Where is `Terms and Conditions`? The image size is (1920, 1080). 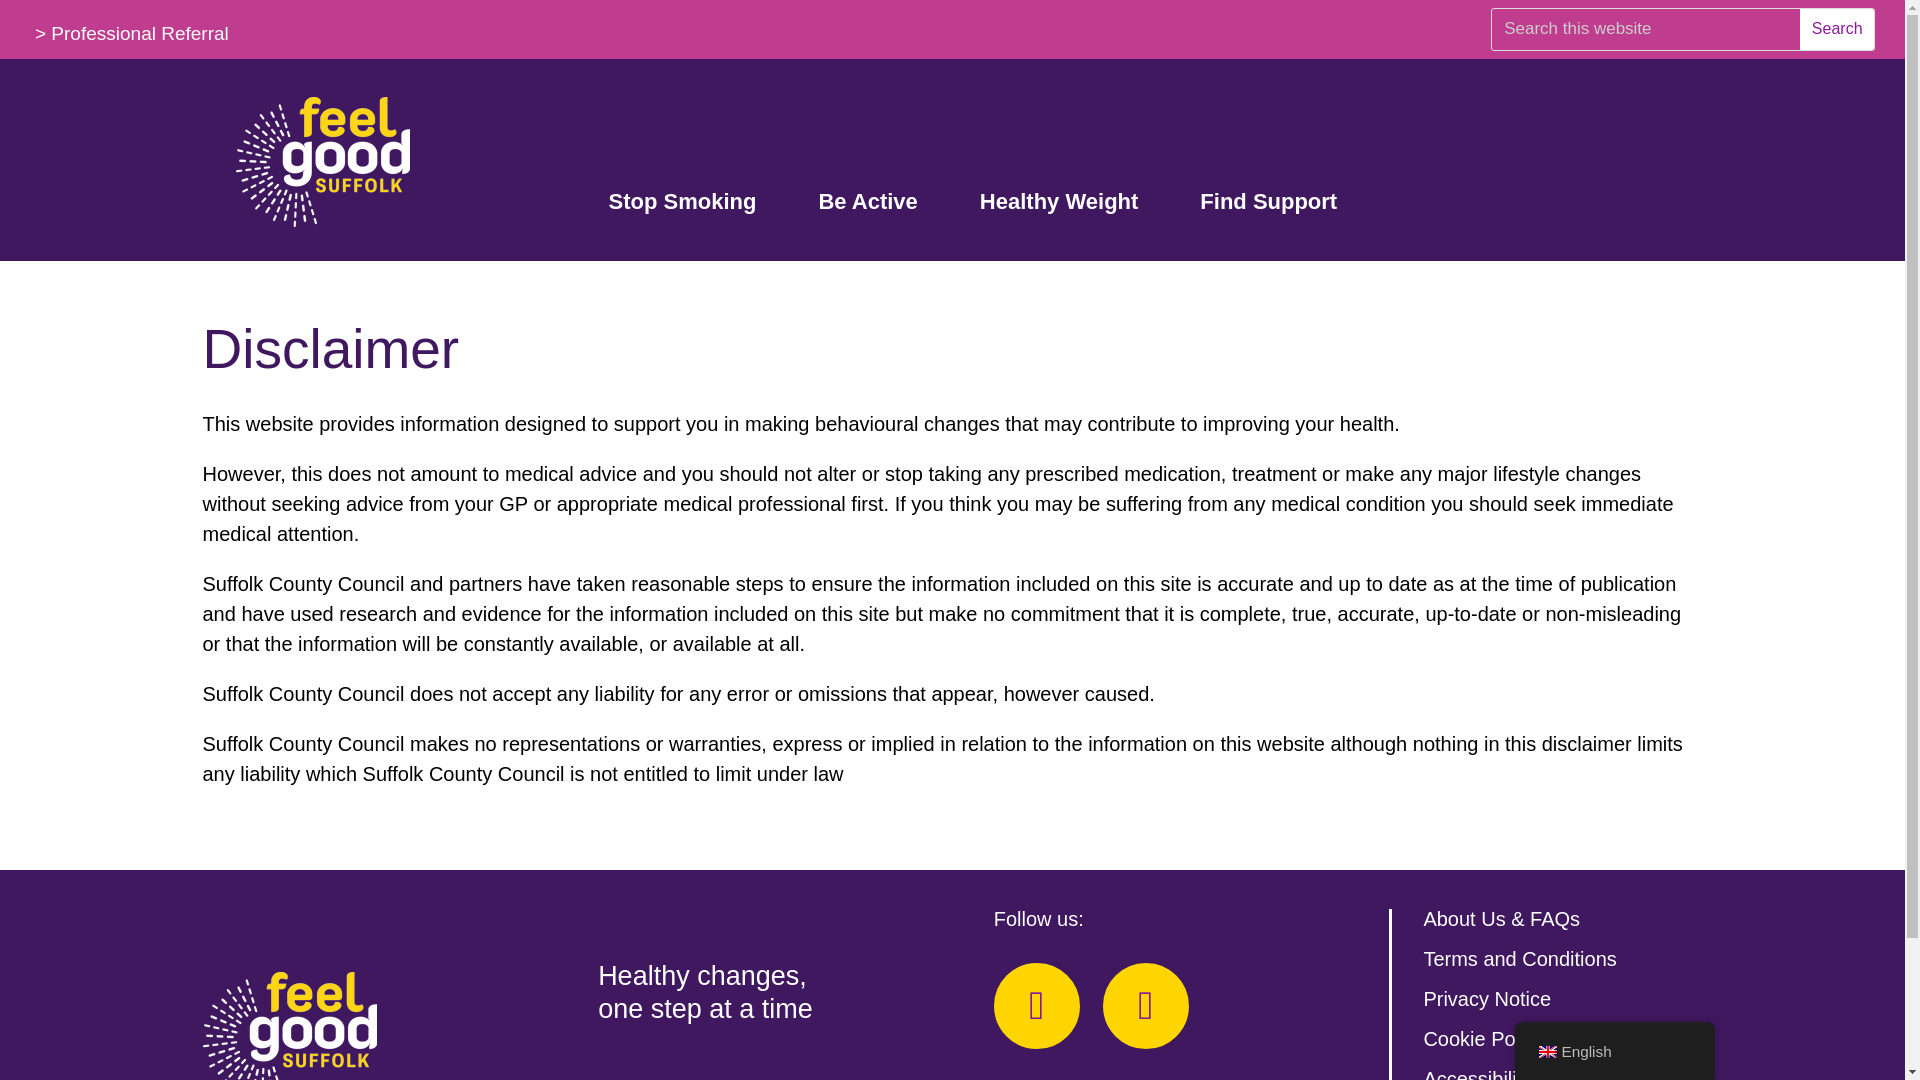 Terms and Conditions is located at coordinates (1519, 958).